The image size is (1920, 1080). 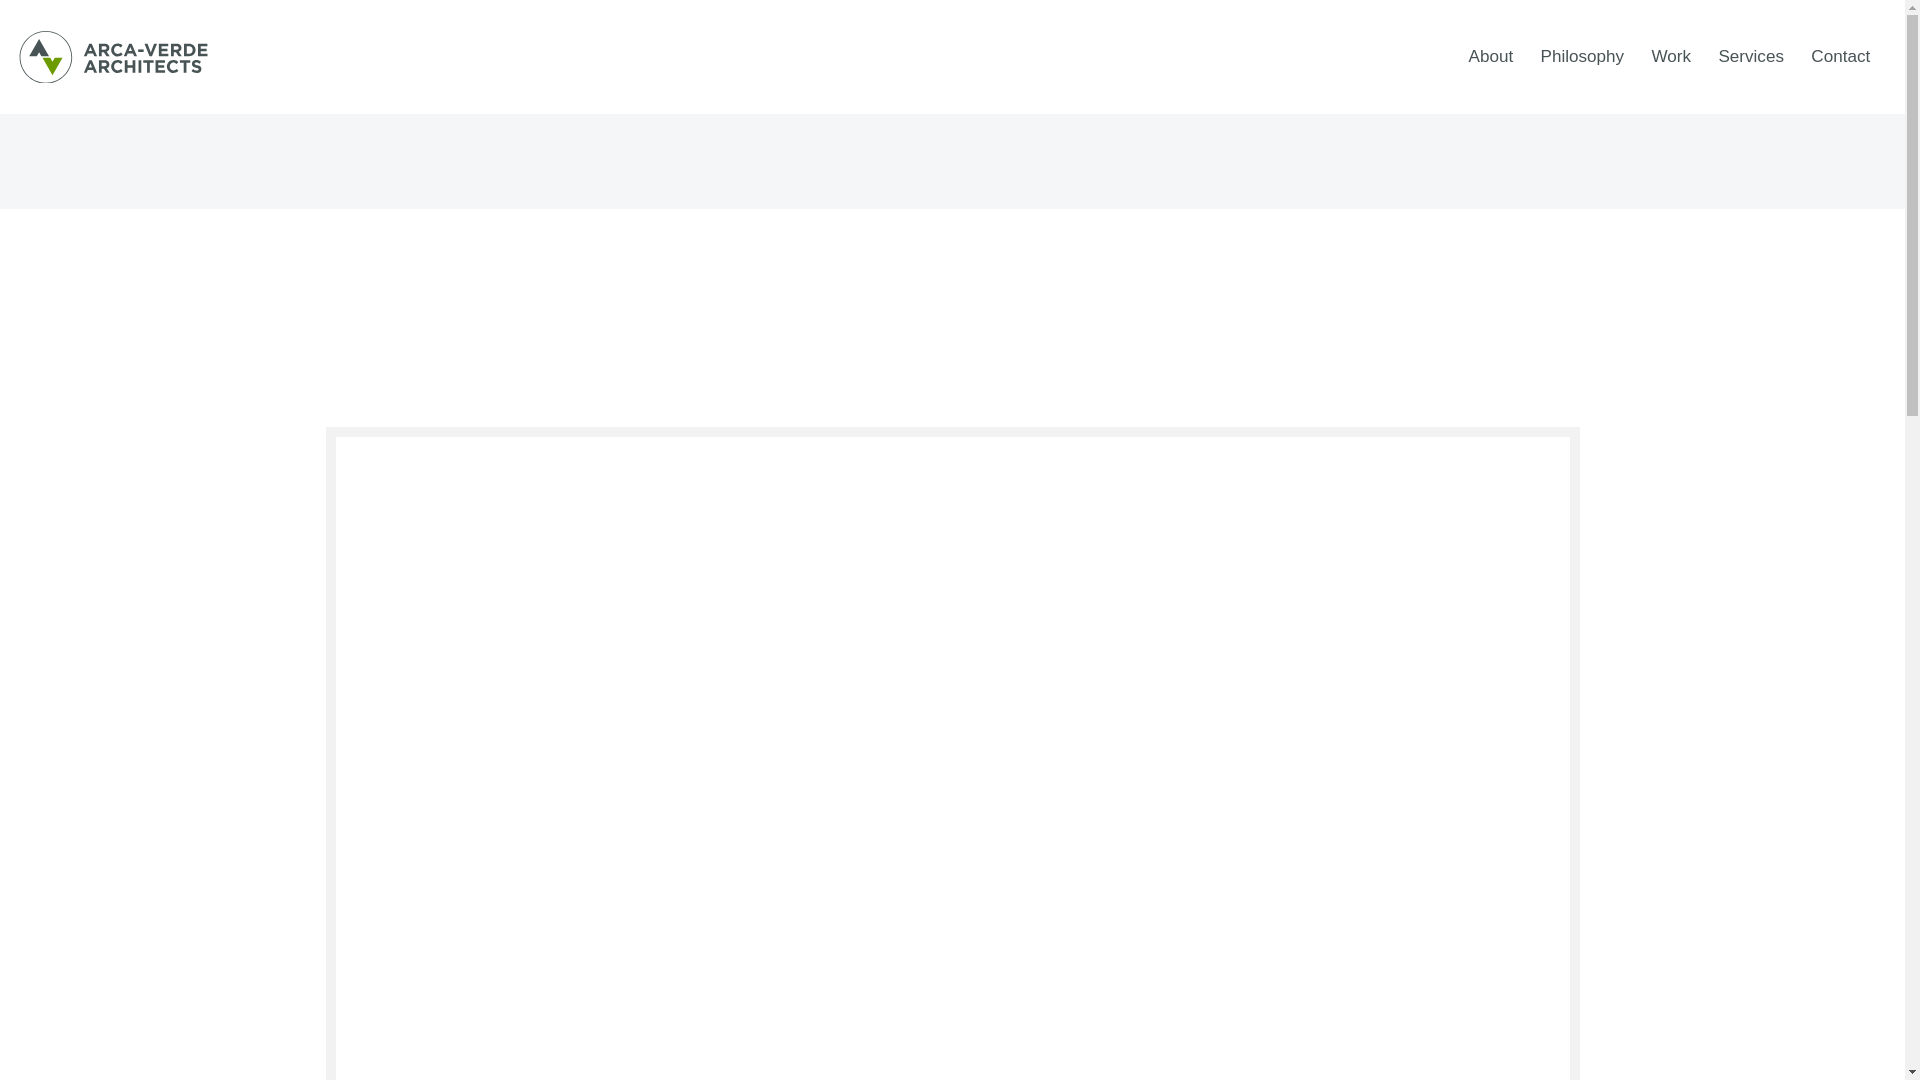 I want to click on Contact, so click(x=1841, y=56).